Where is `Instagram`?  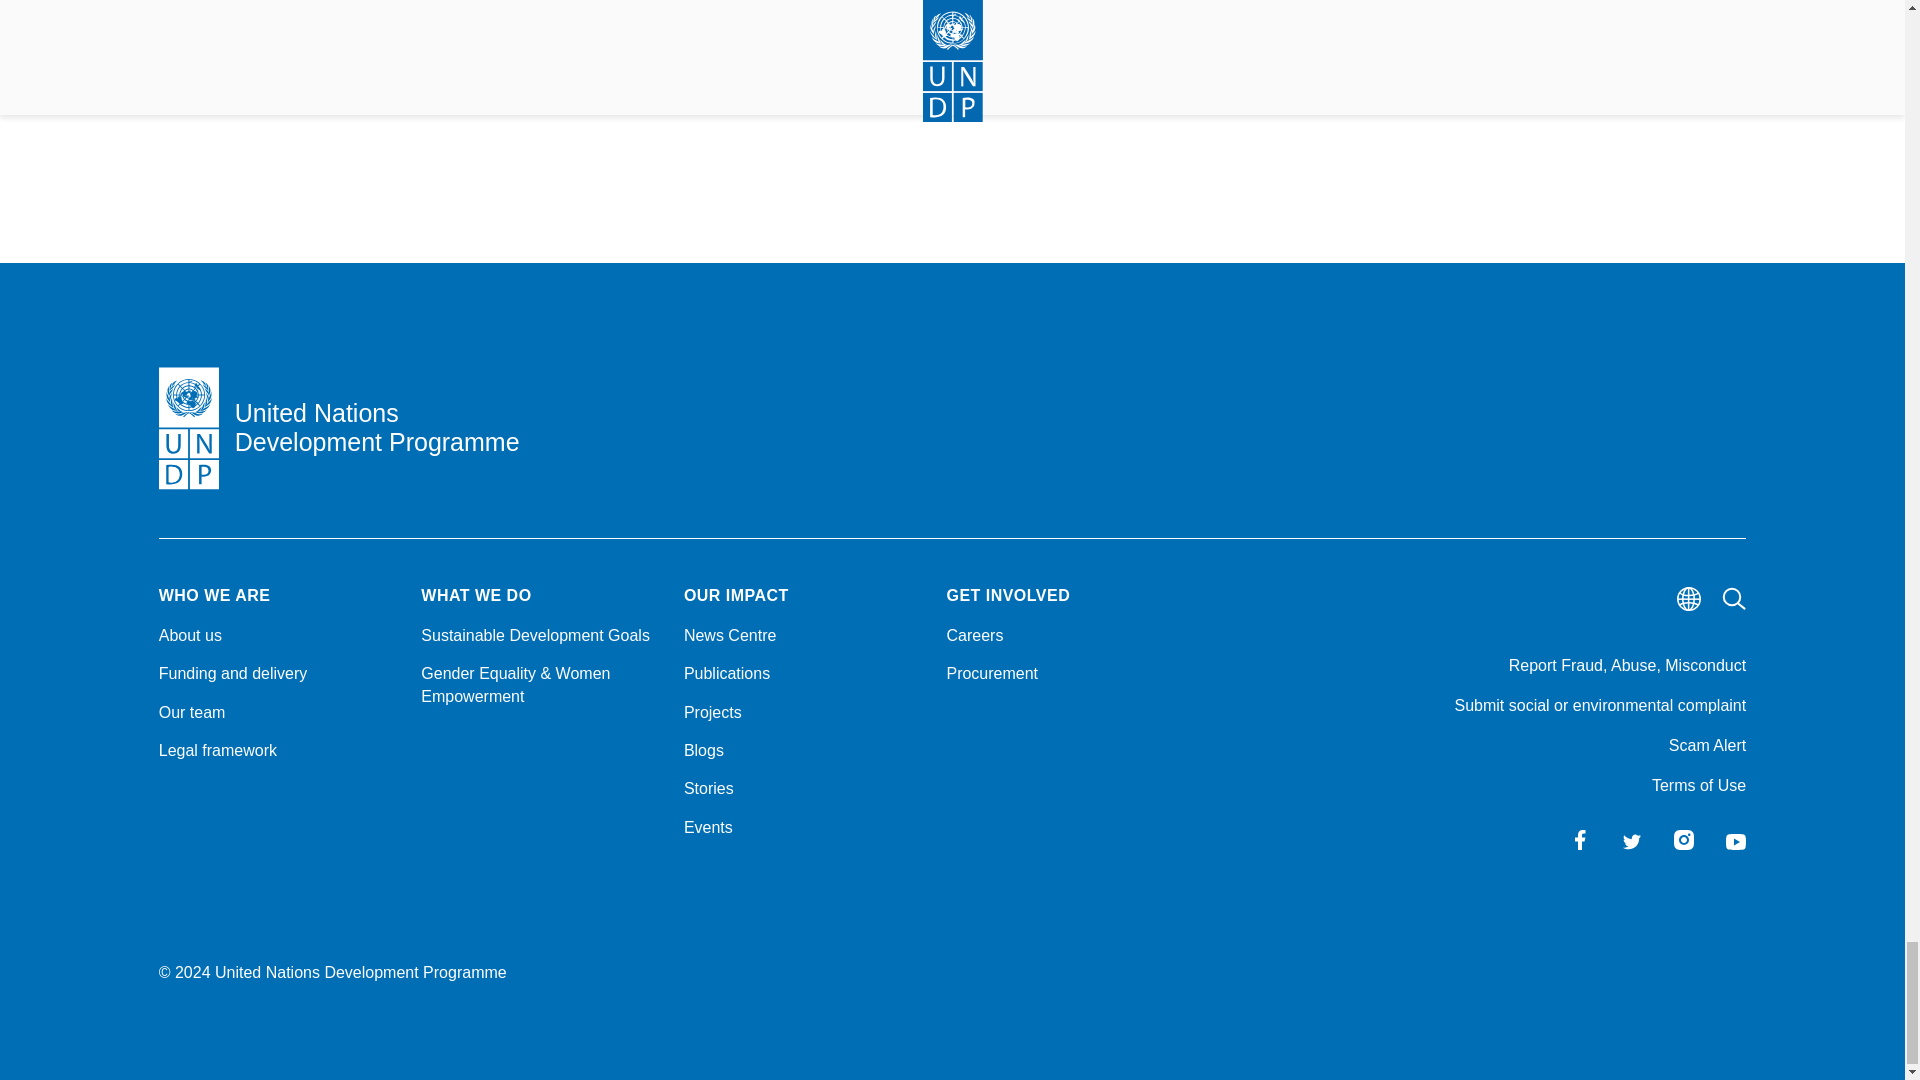
Instagram is located at coordinates (1684, 840).